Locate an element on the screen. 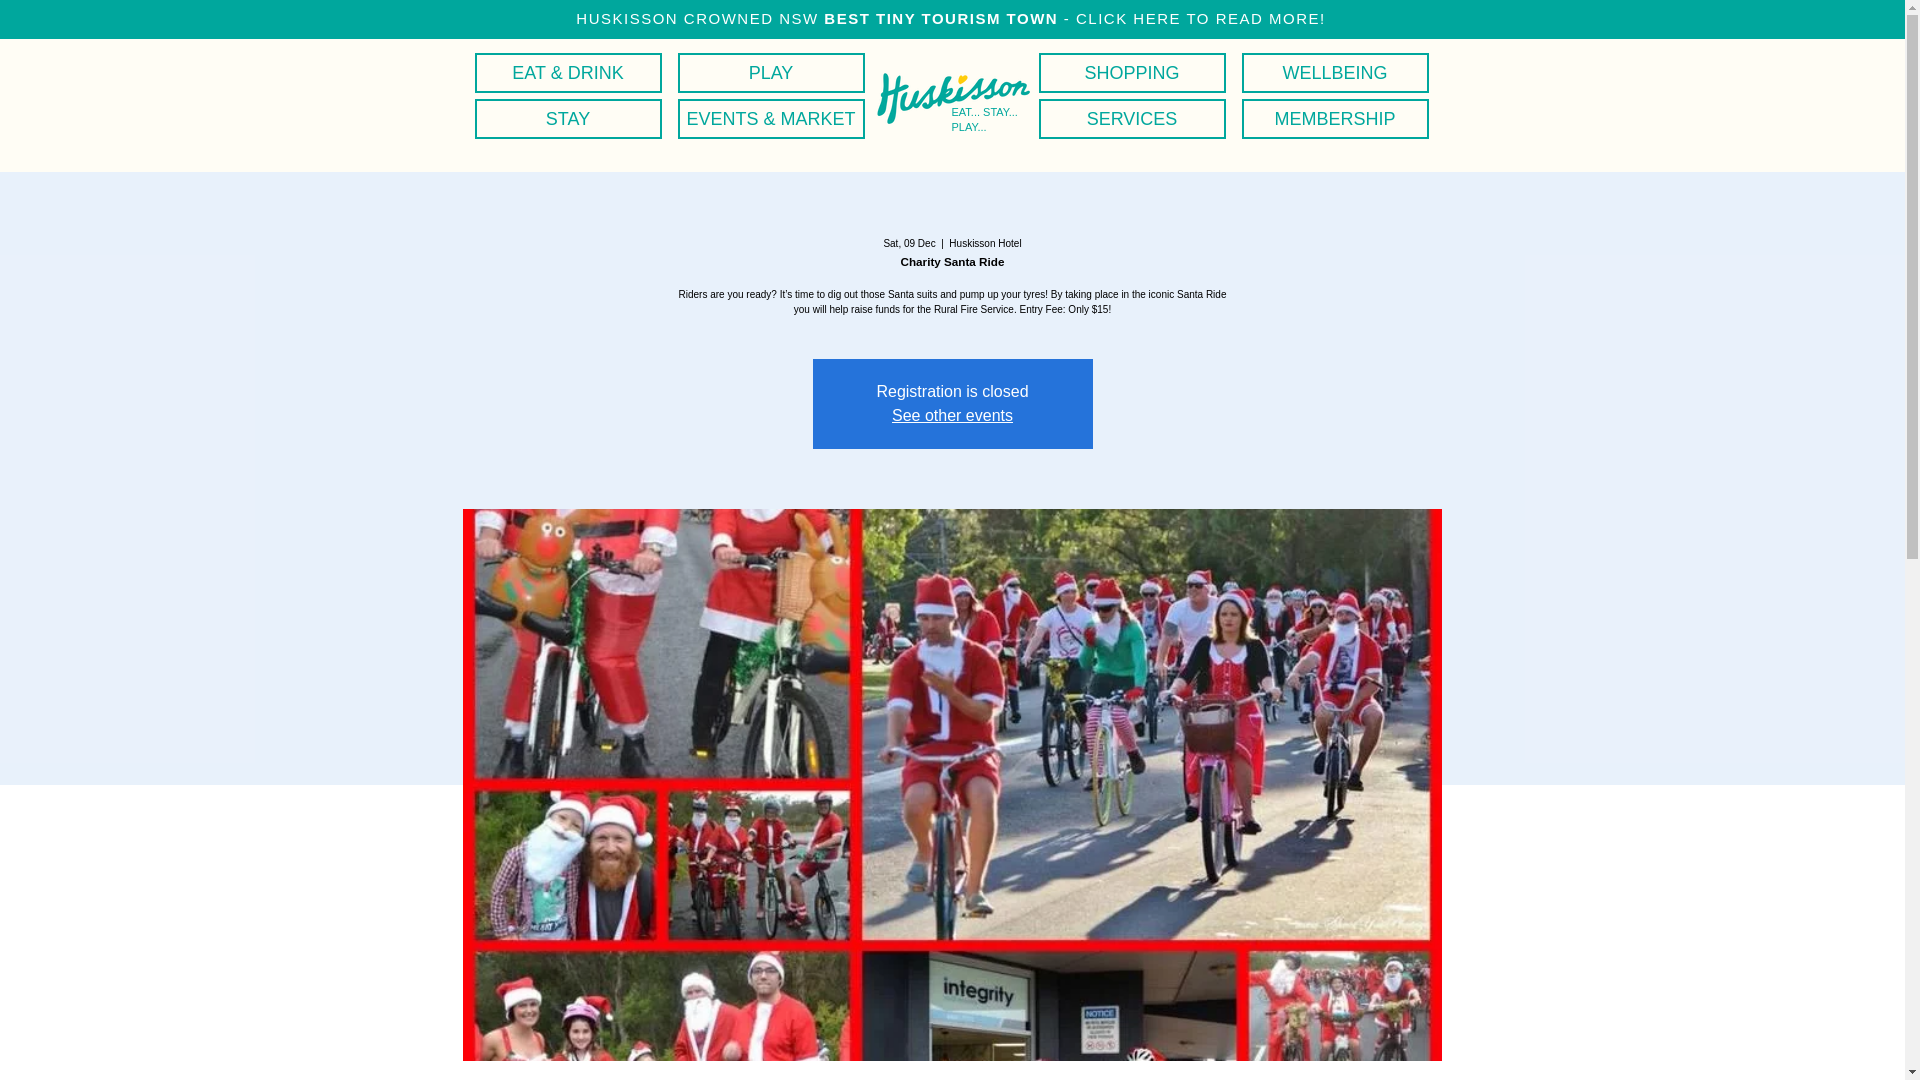 Image resolution: width=1920 pixels, height=1080 pixels. STAY is located at coordinates (567, 119).